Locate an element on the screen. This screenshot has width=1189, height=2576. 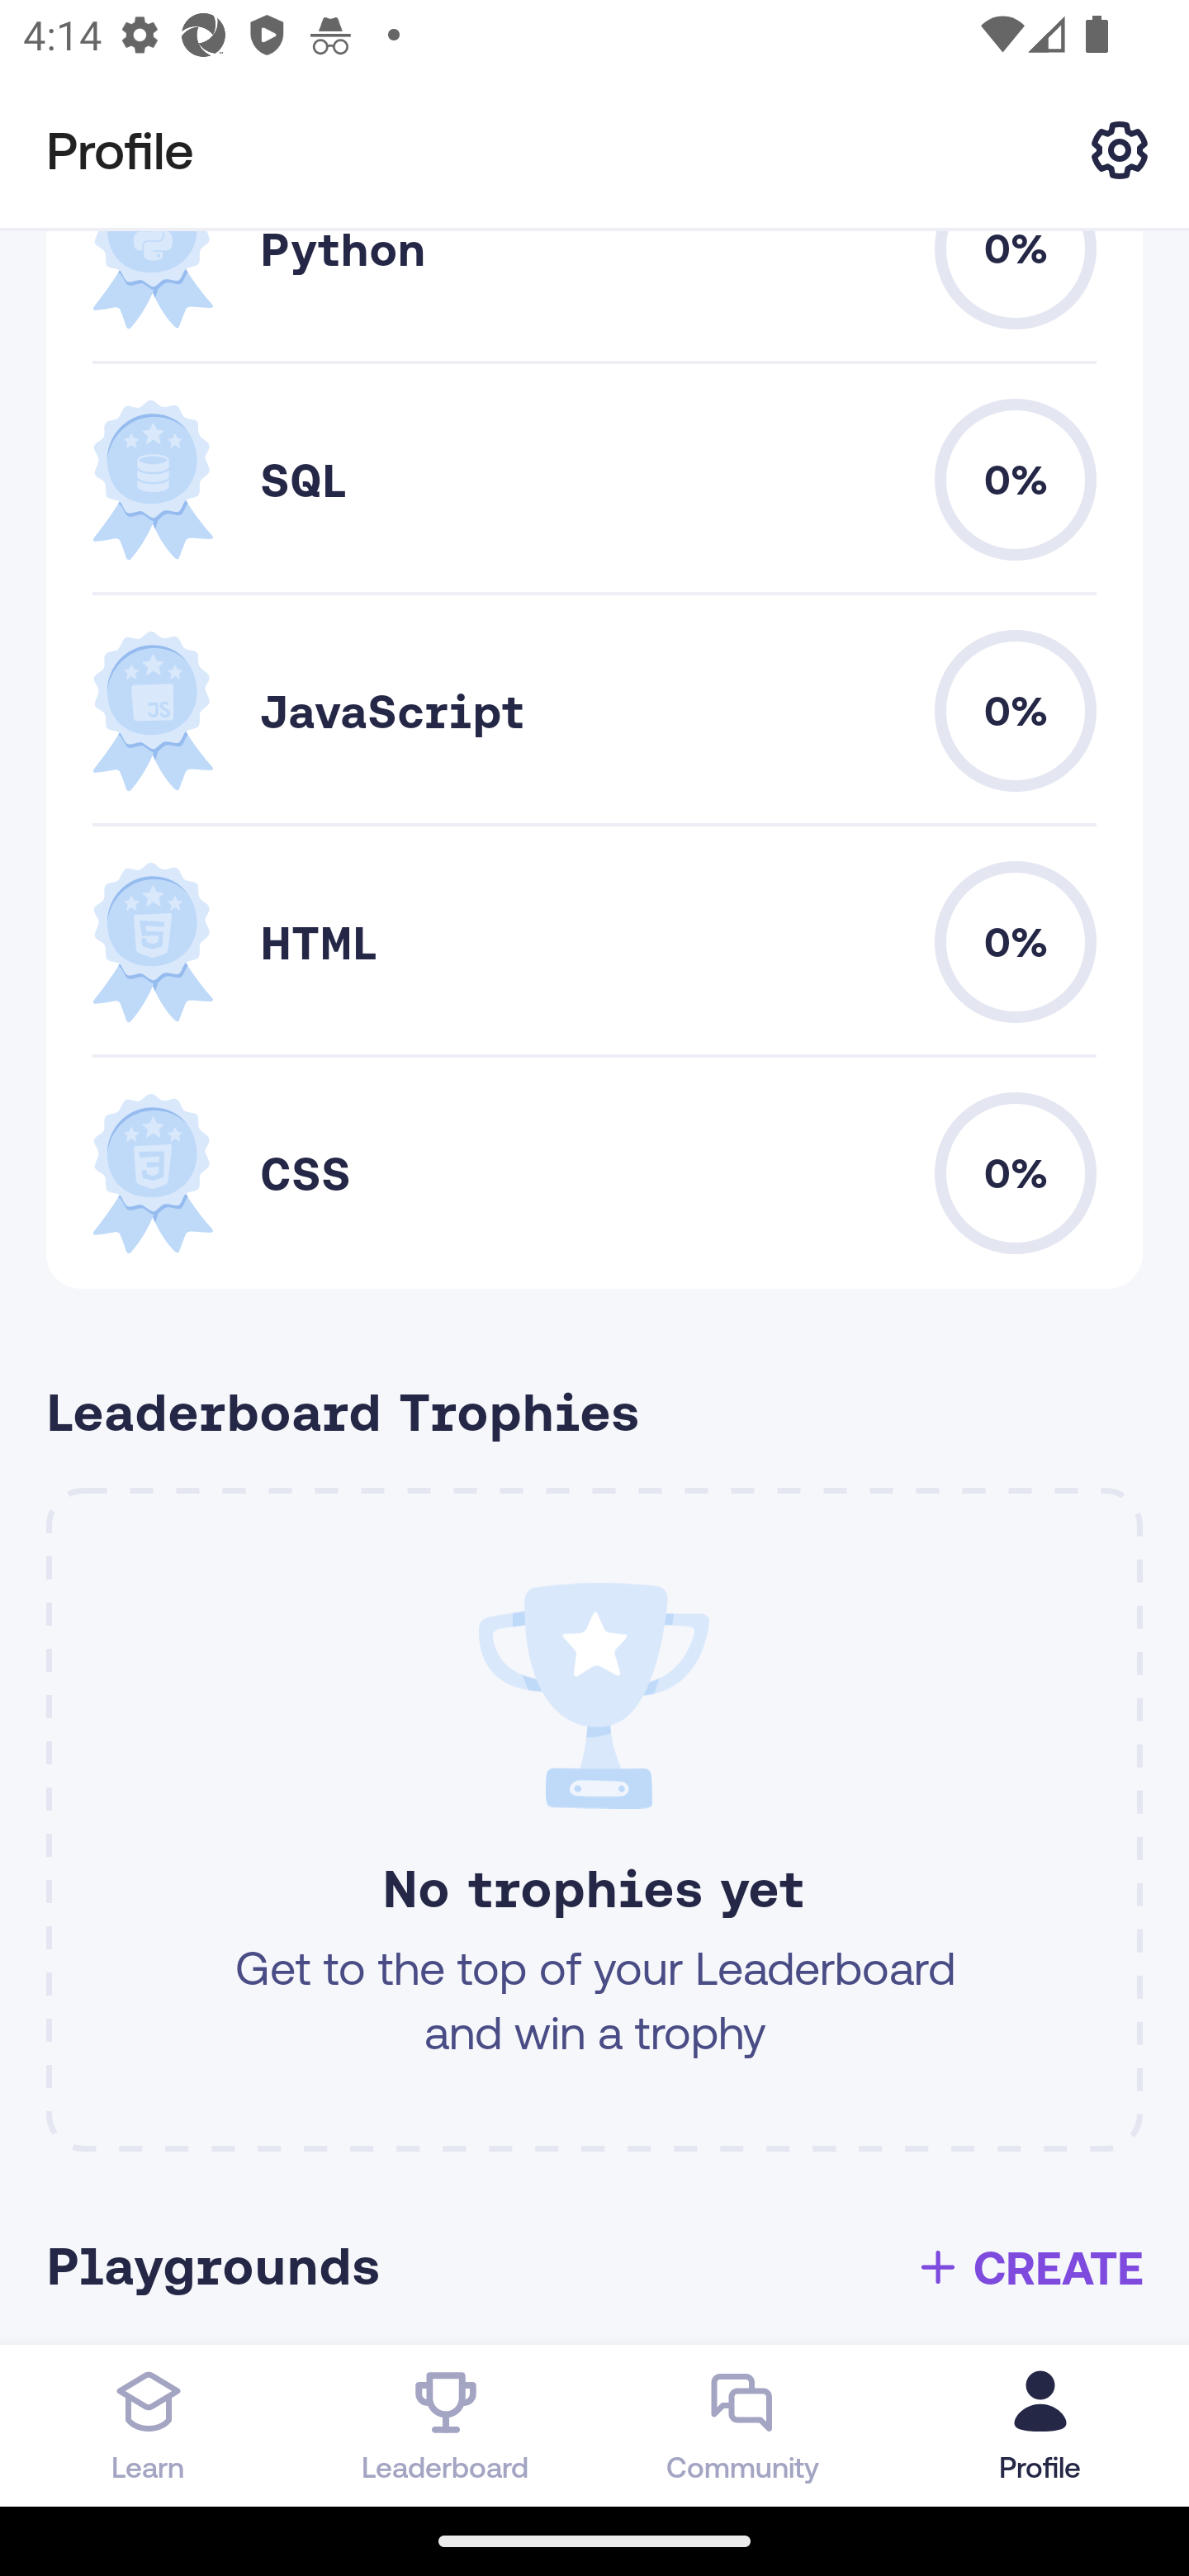
Settings is located at coordinates (1120, 149).